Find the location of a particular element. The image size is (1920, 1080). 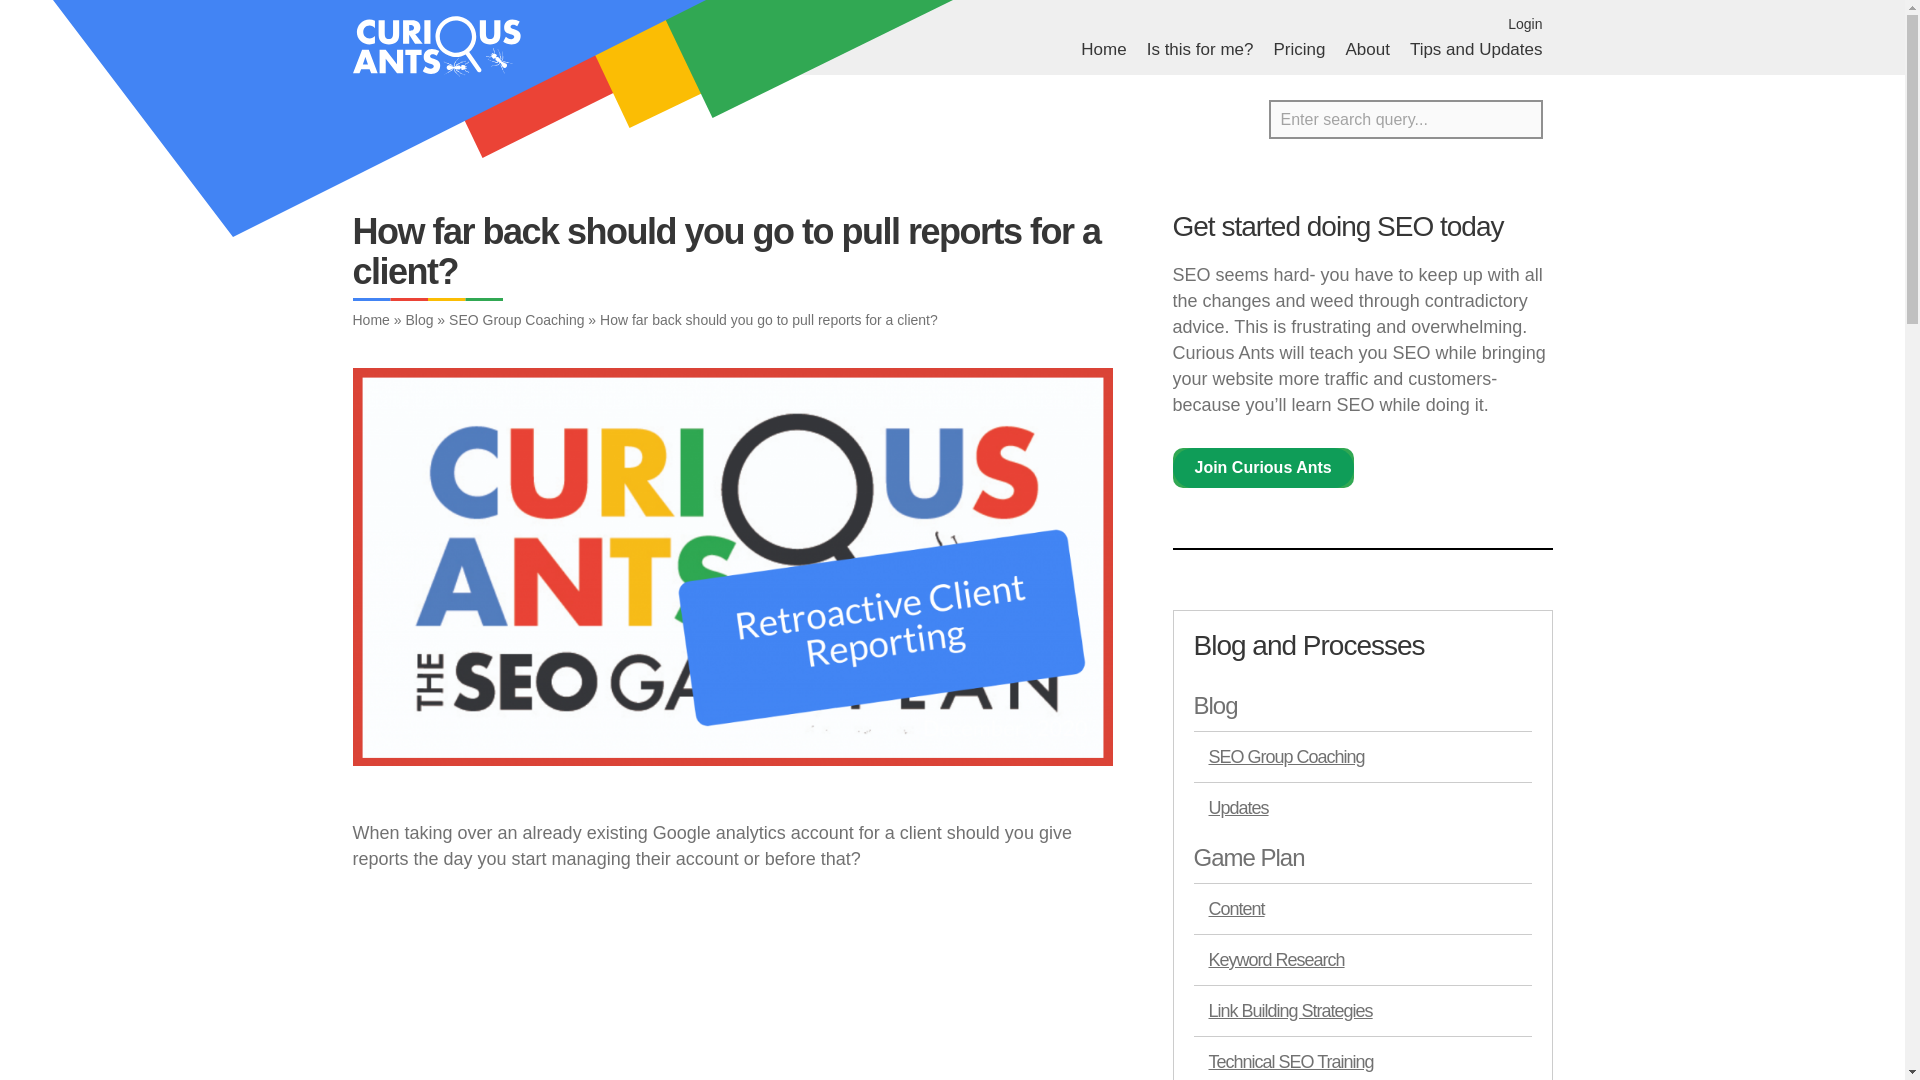

Blog is located at coordinates (1363, 706).